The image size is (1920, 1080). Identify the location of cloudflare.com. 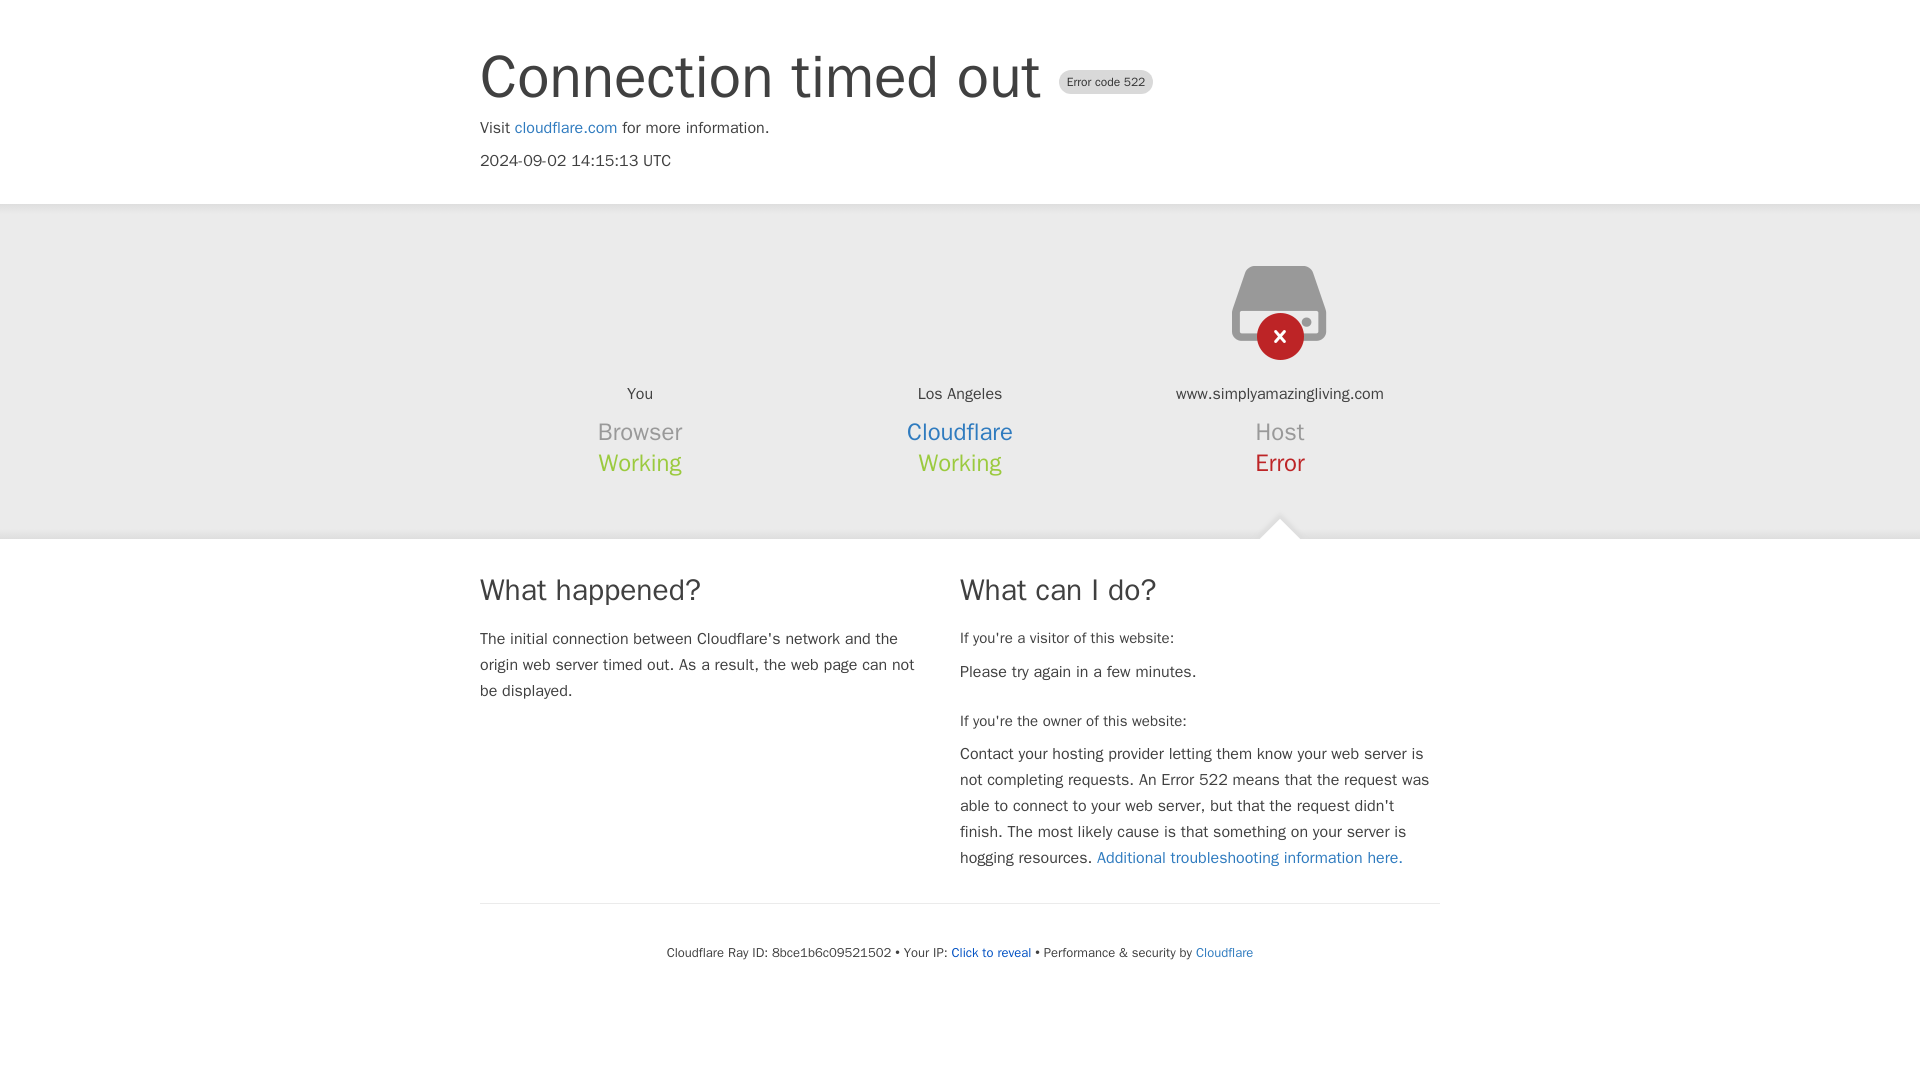
(566, 128).